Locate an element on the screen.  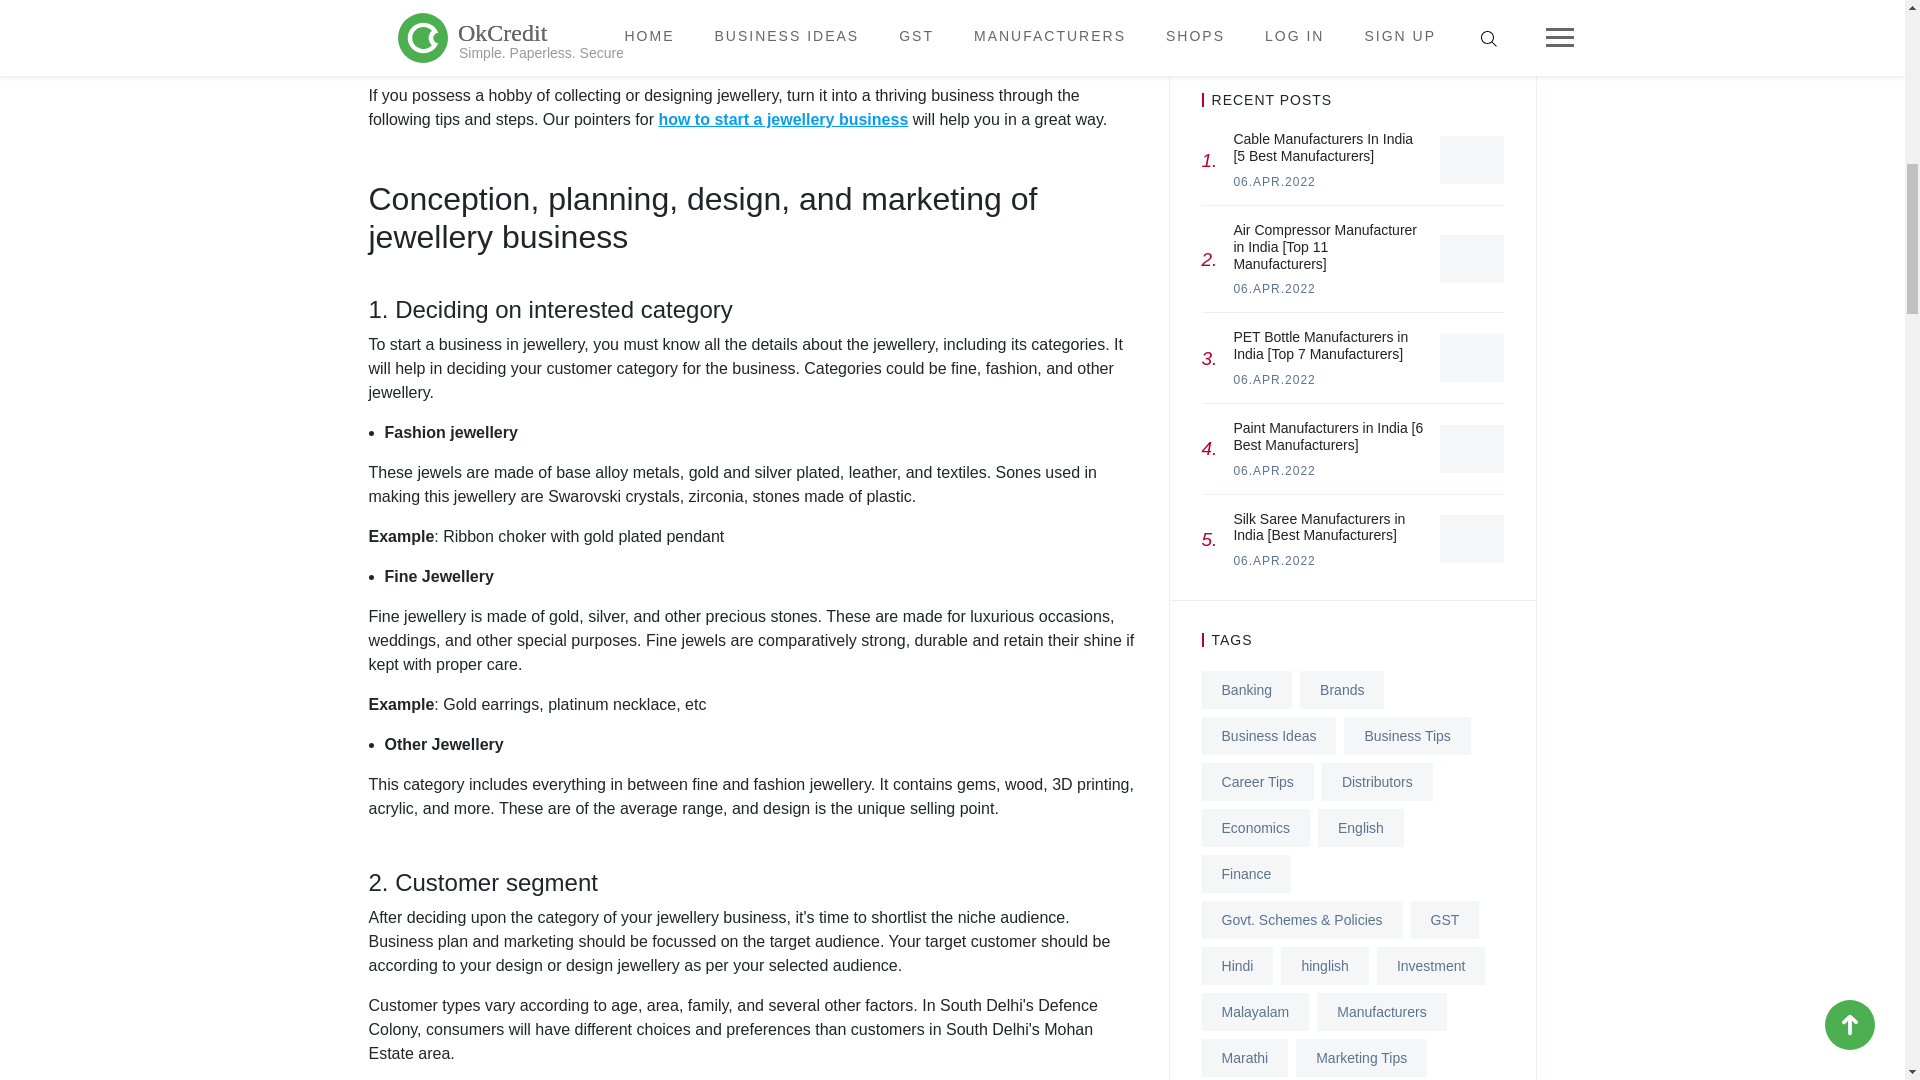
06 April 2022 is located at coordinates (1274, 471).